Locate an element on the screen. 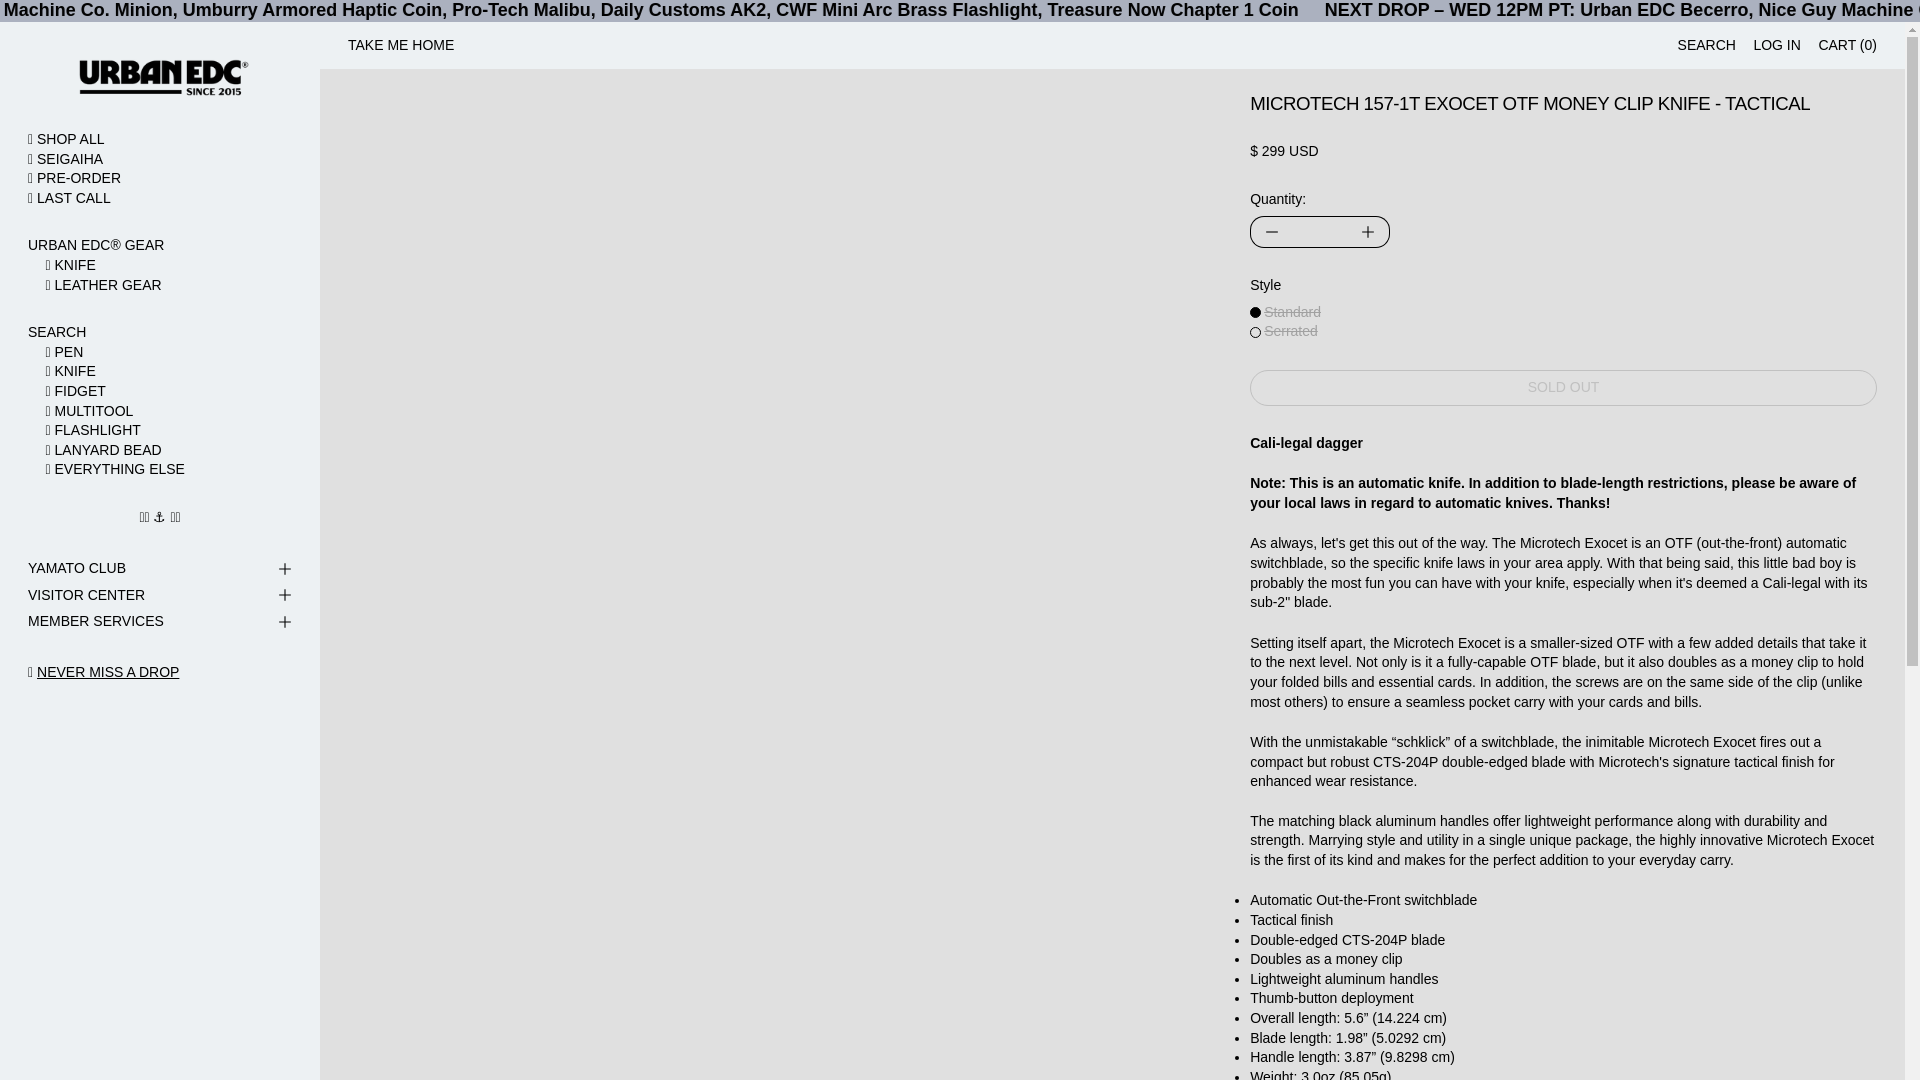 The image size is (1920, 1080). SEARCH is located at coordinates (1706, 46).